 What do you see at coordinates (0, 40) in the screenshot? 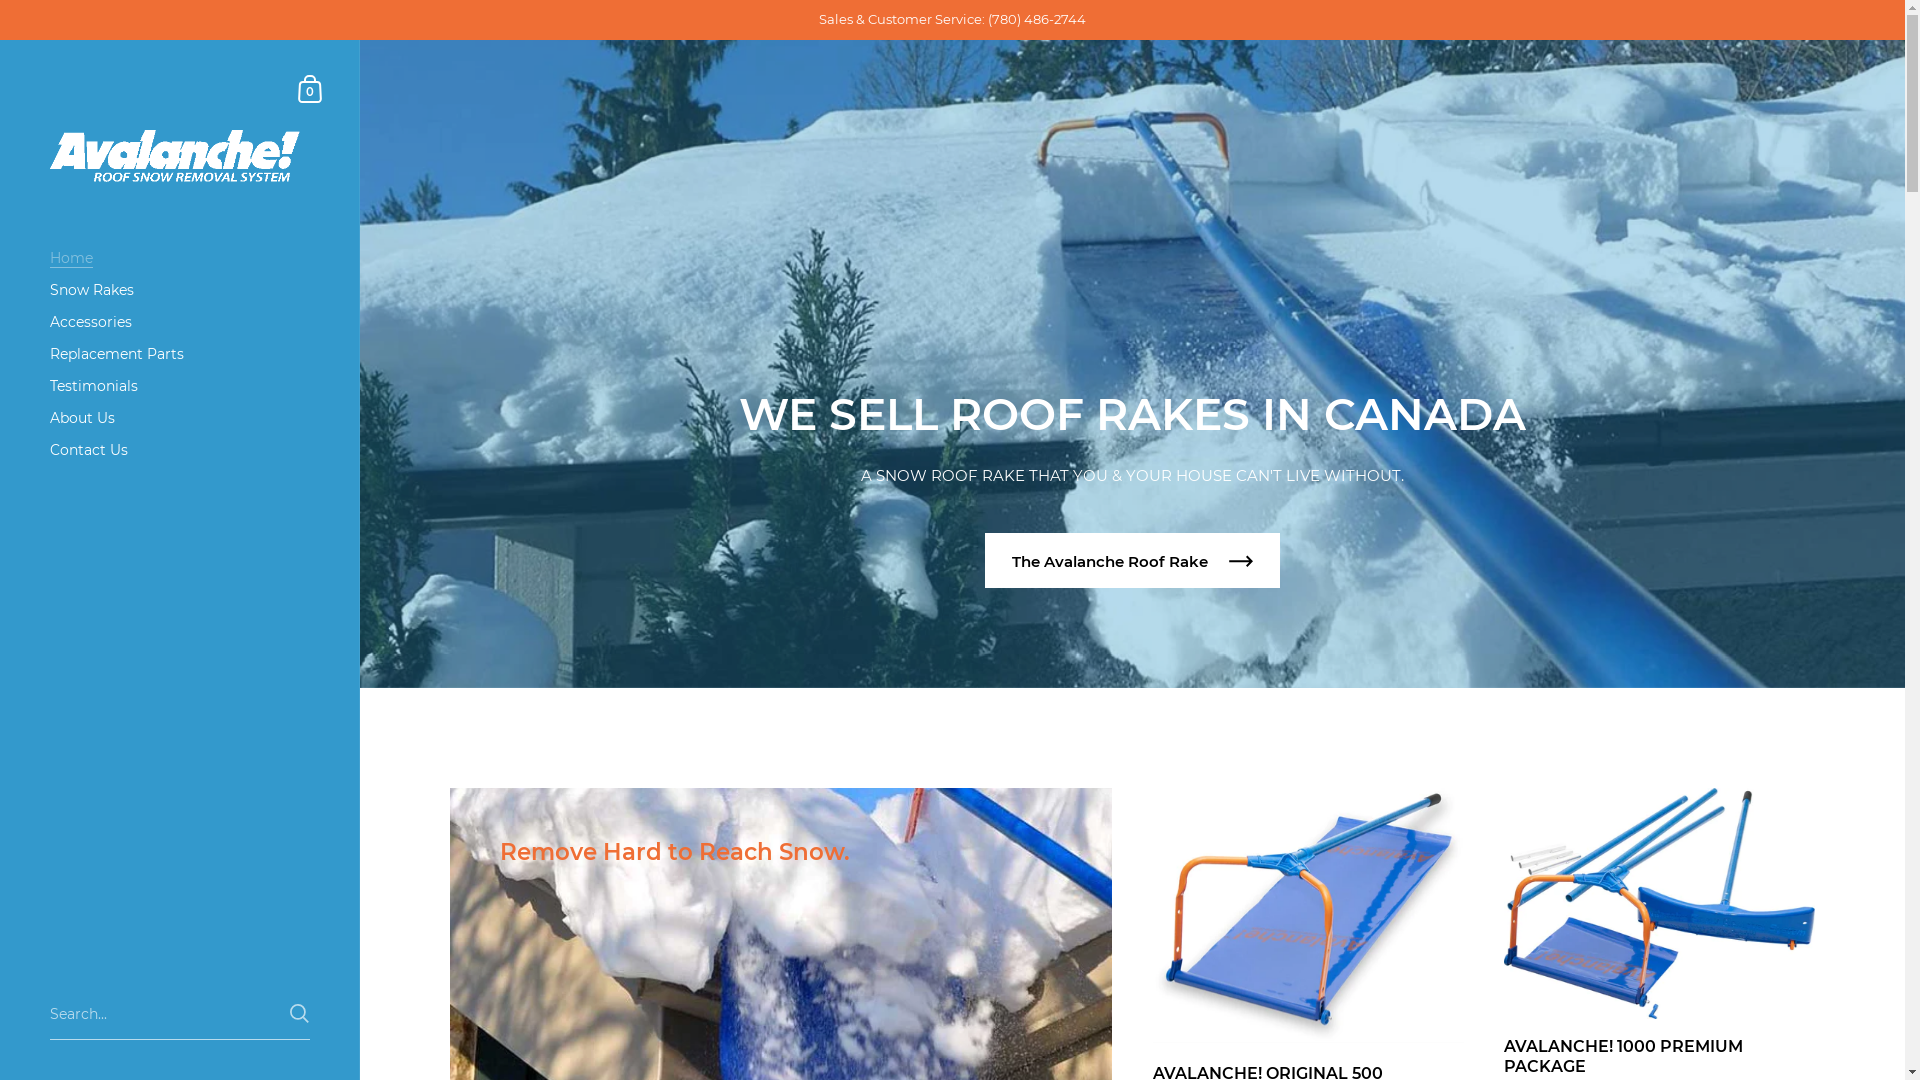
I see `Skip to content` at bounding box center [0, 40].